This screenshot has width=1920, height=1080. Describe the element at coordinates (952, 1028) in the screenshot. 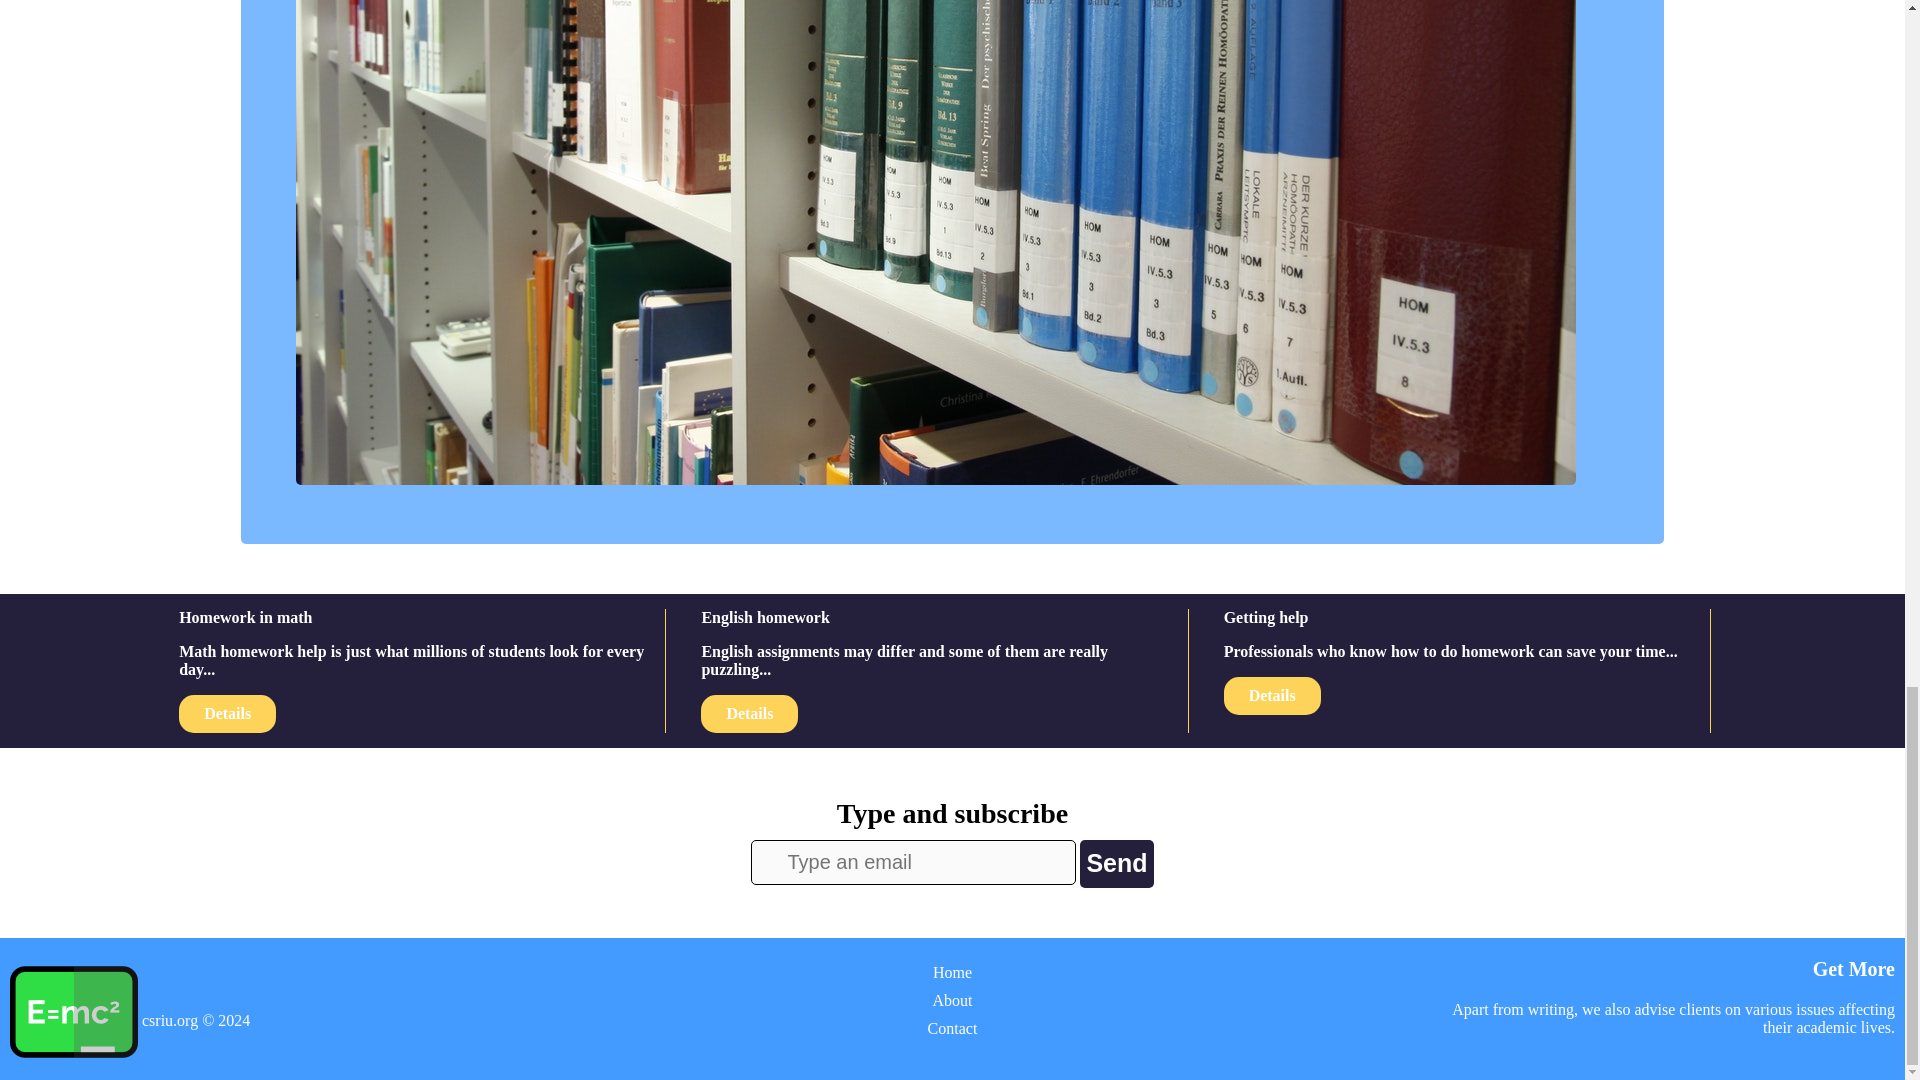

I see `Contact` at that location.